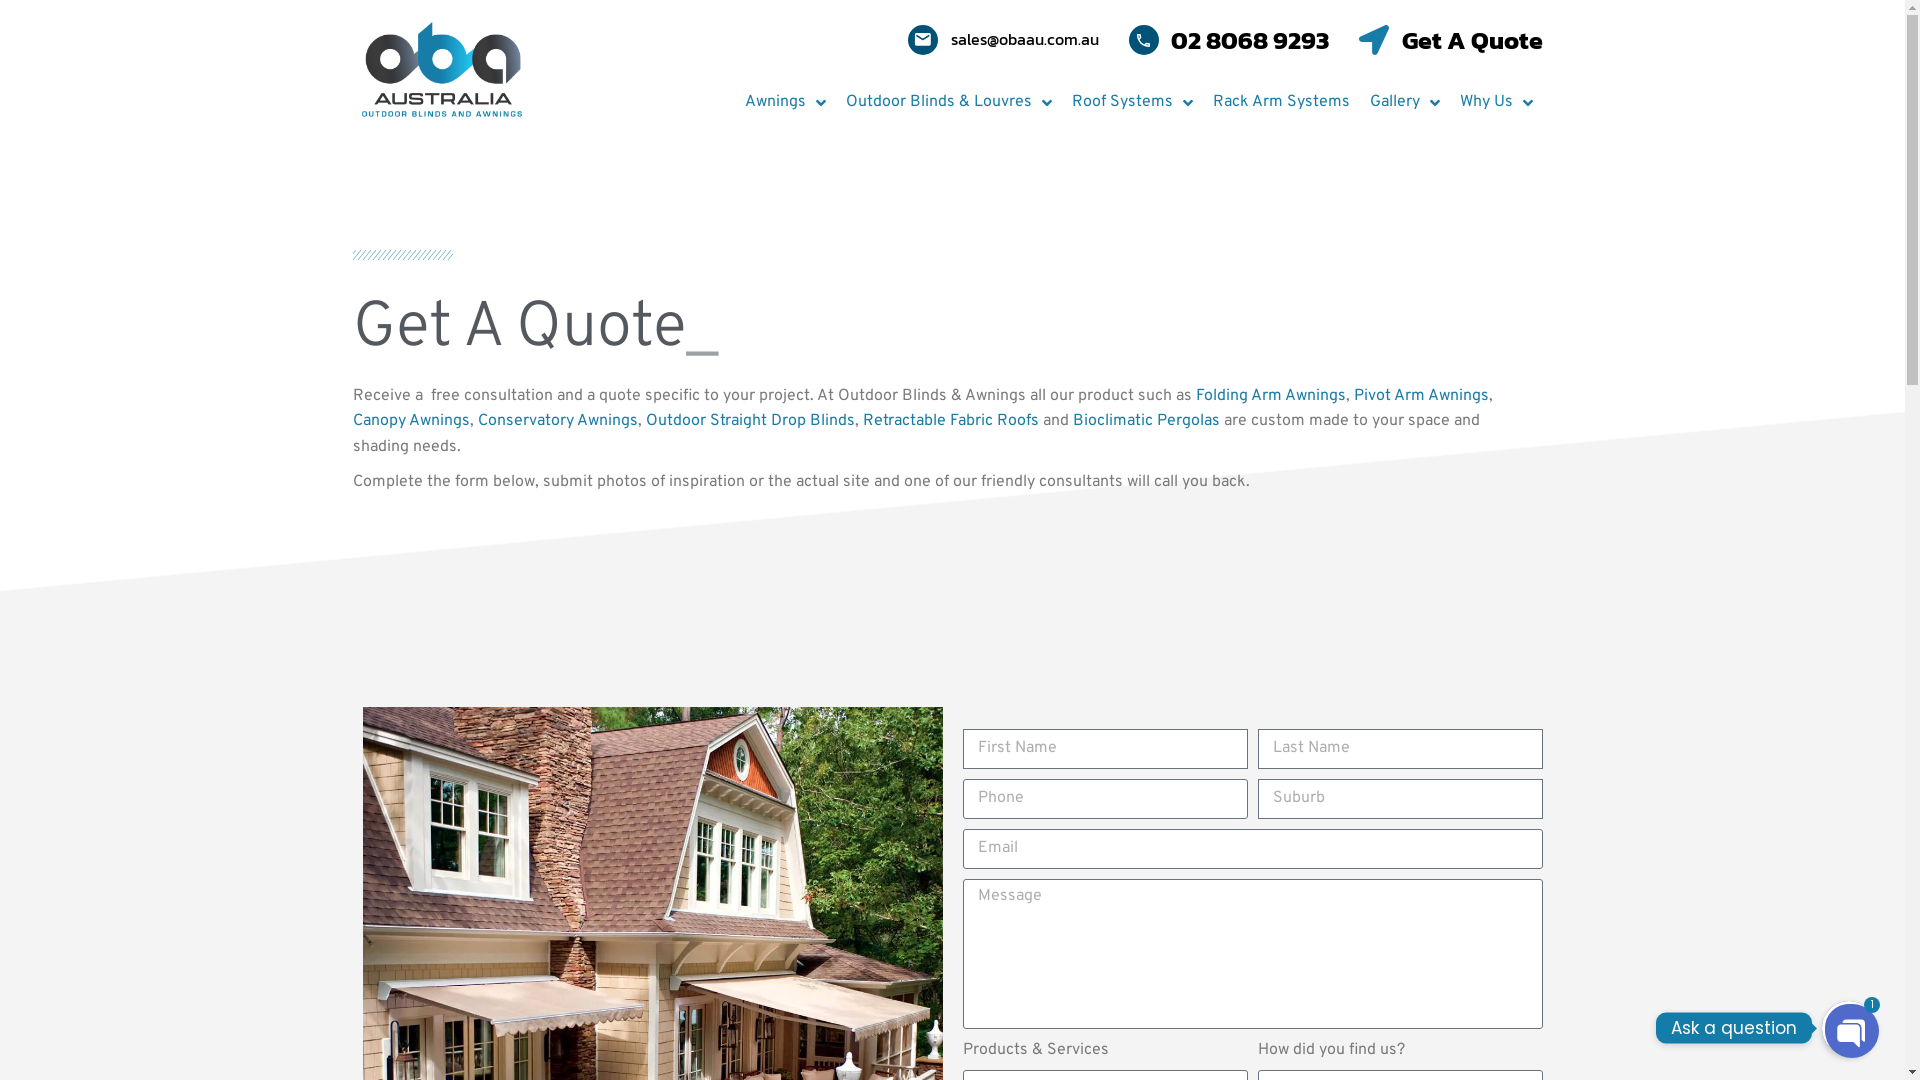  I want to click on Conservatory Awnings, so click(558, 421).